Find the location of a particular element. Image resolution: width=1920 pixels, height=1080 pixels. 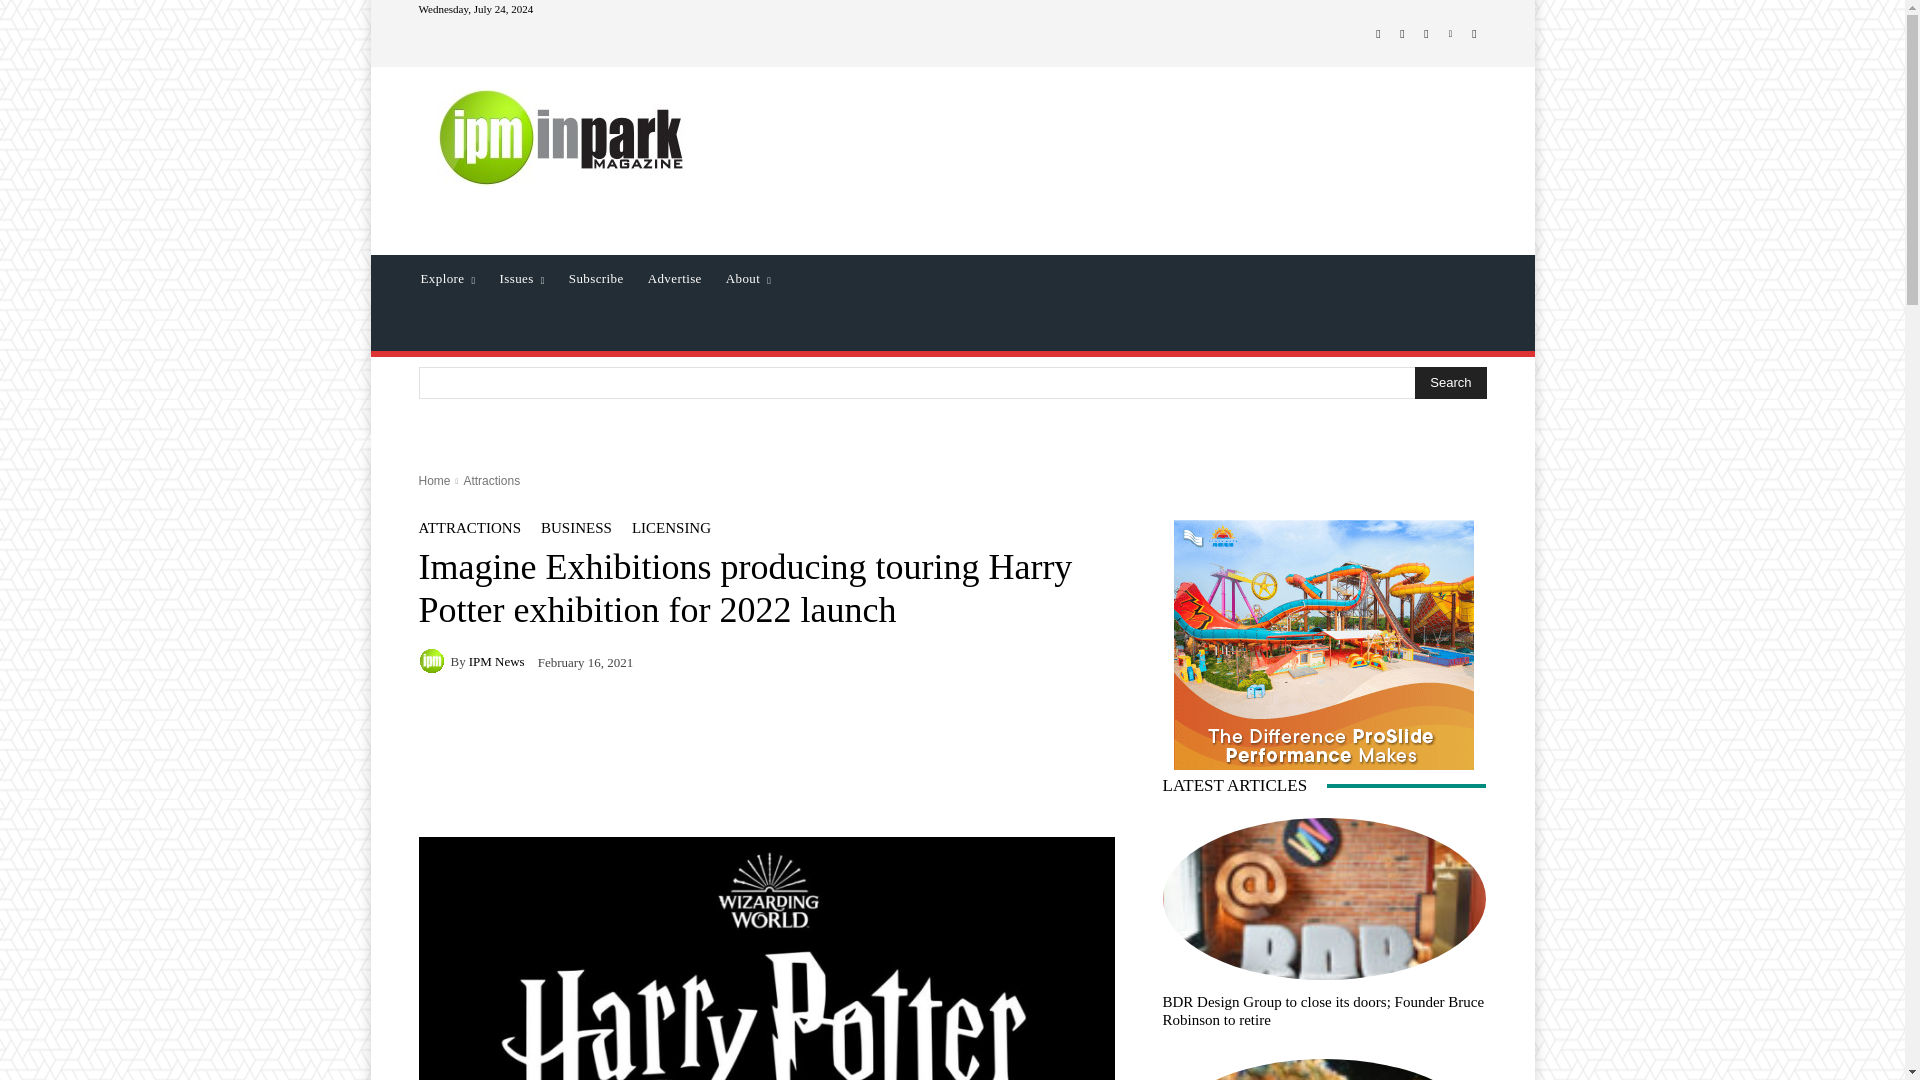

Instagram is located at coordinates (1402, 34).